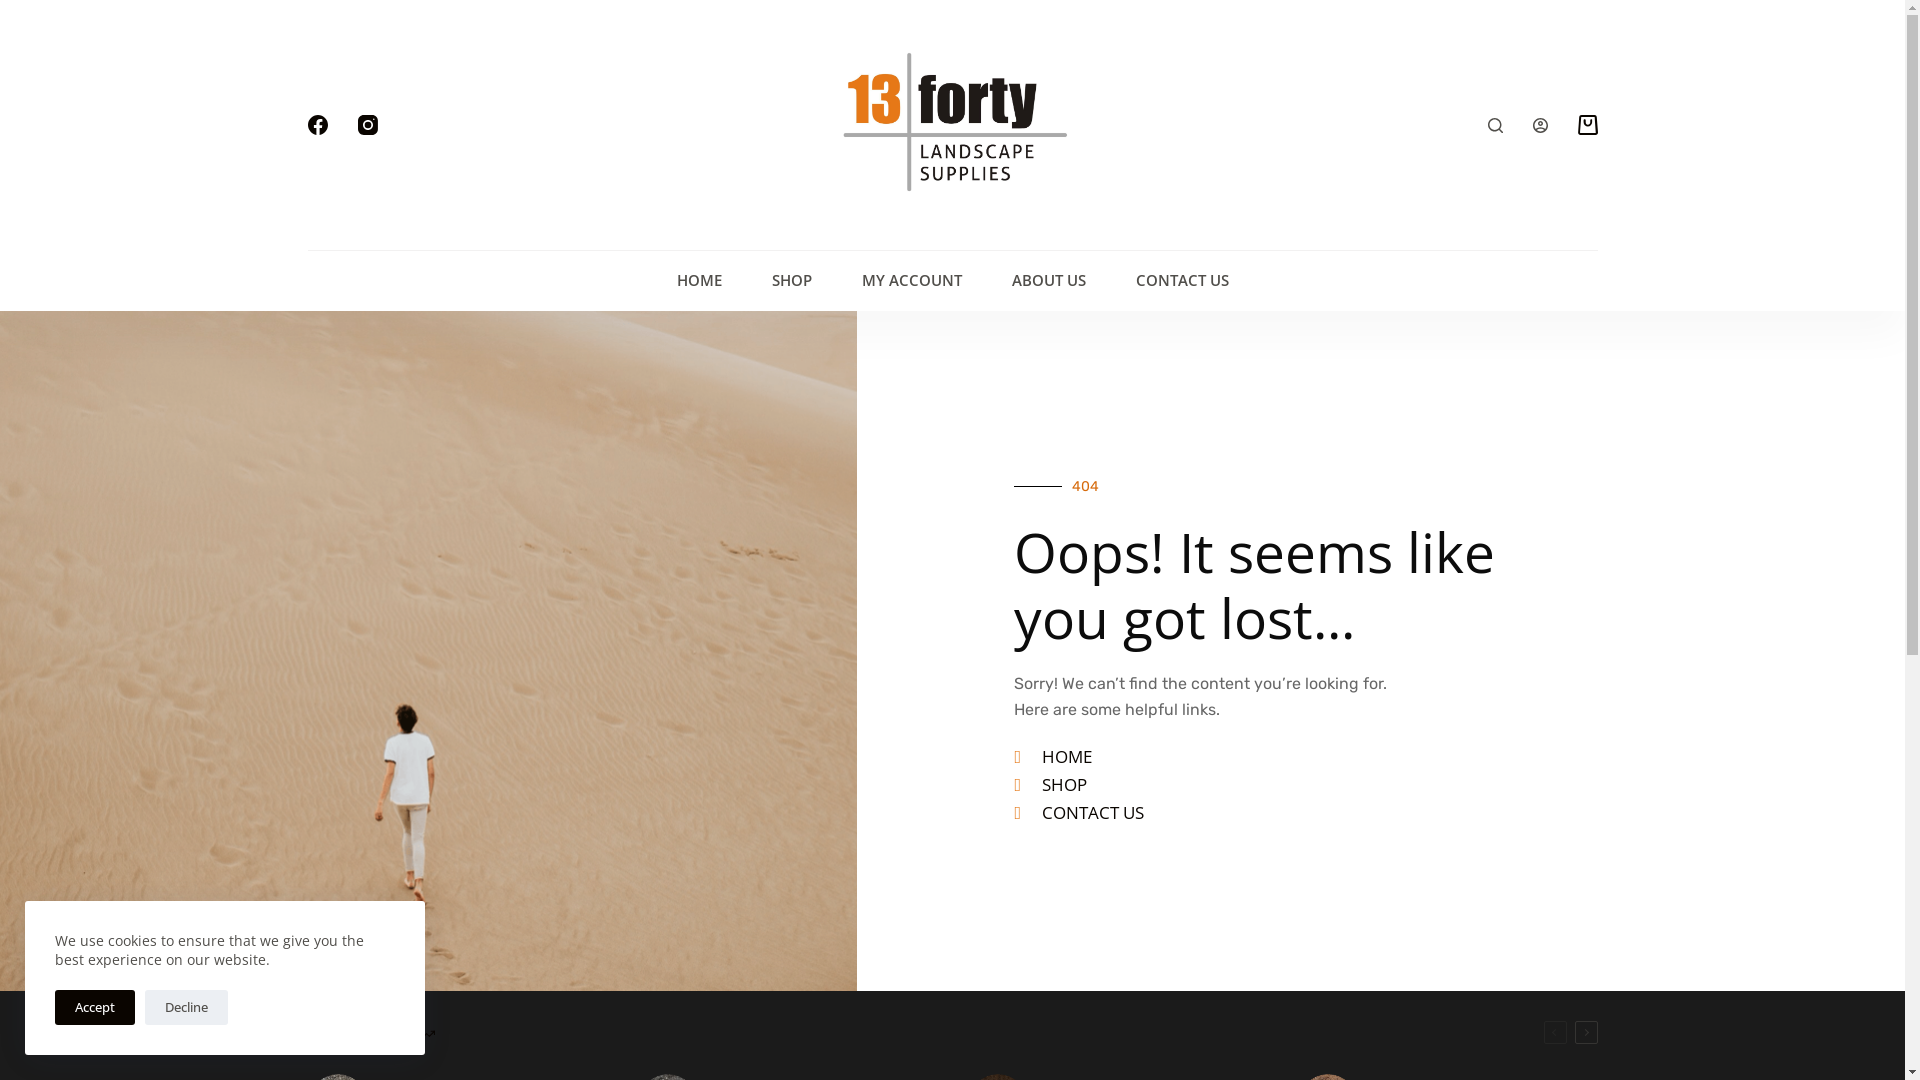  What do you see at coordinates (1305, 518) in the screenshot?
I see `CONTACT US` at bounding box center [1305, 518].